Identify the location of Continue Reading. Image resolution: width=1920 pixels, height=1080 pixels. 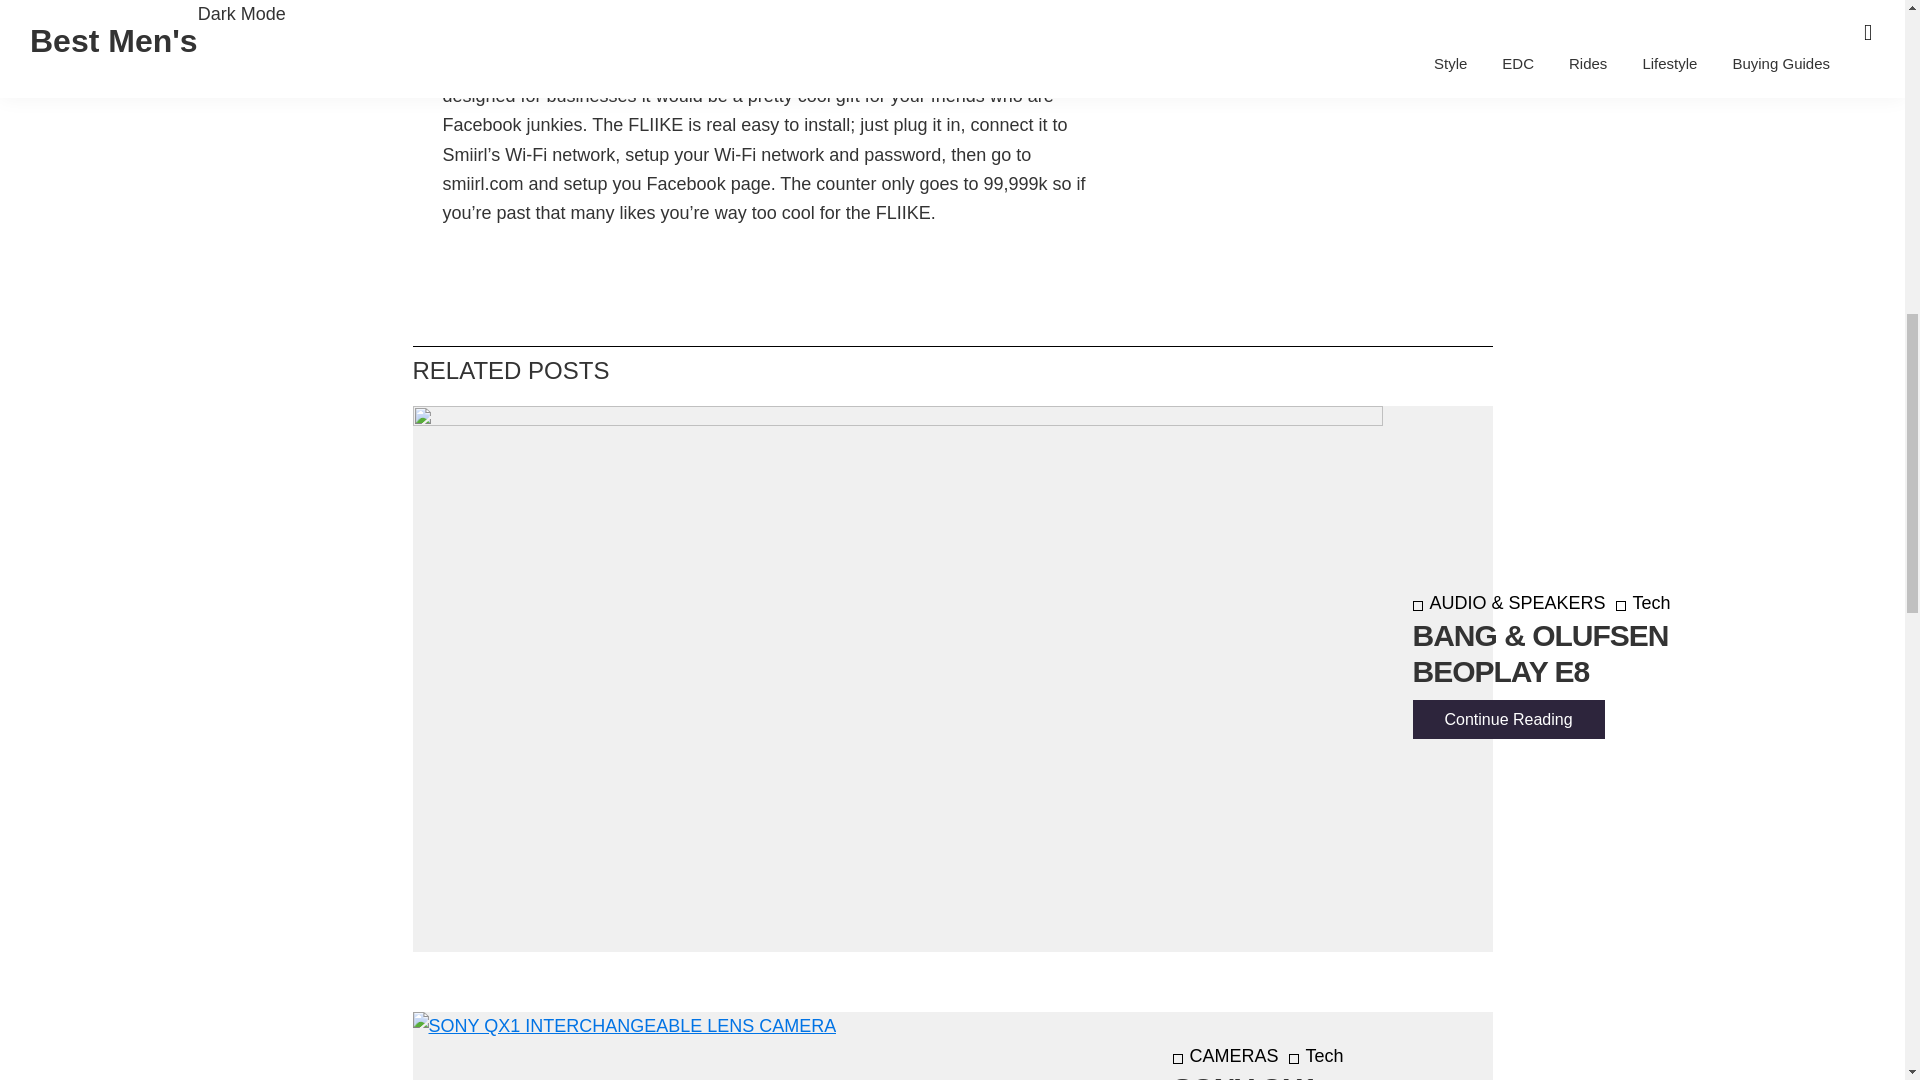
(1507, 718).